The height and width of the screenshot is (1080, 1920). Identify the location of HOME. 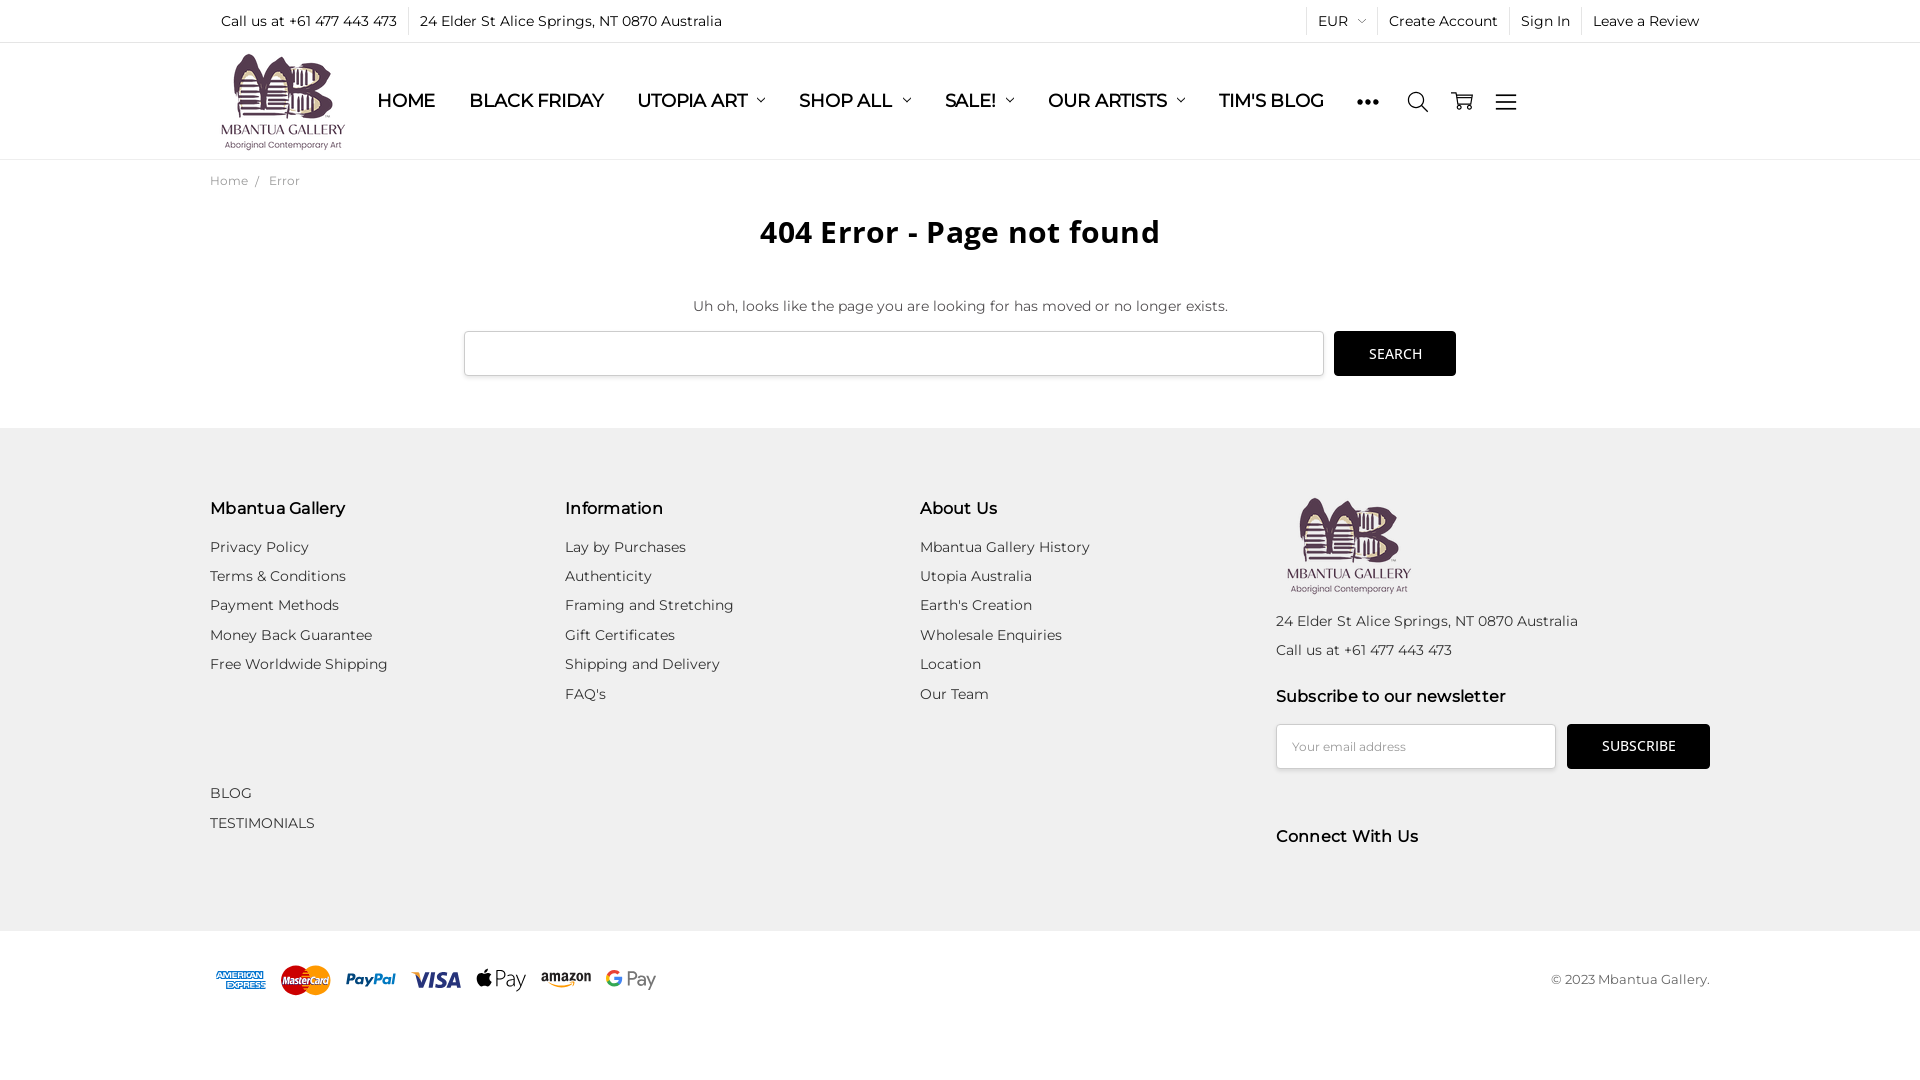
(406, 101).